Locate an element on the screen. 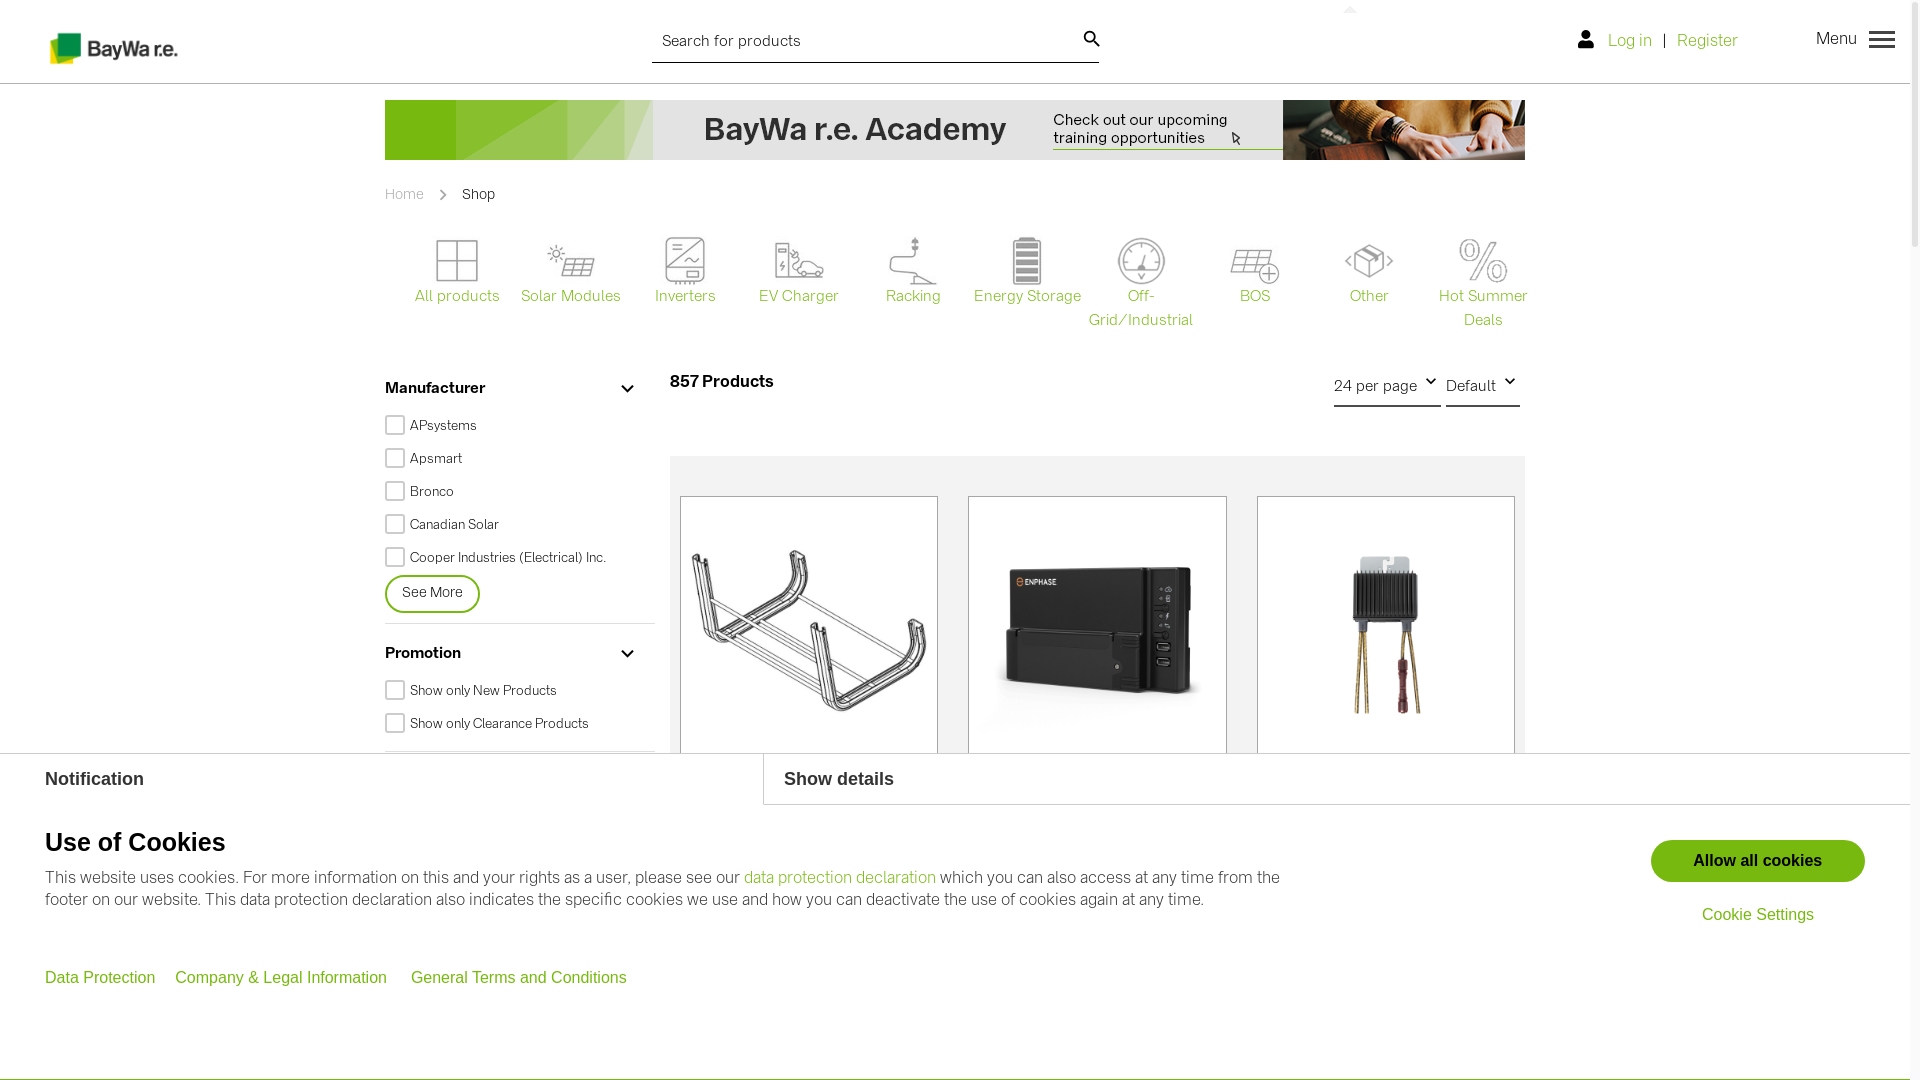 This screenshot has width=1920, height=1080. All EV Chargers is located at coordinates (512, 886).